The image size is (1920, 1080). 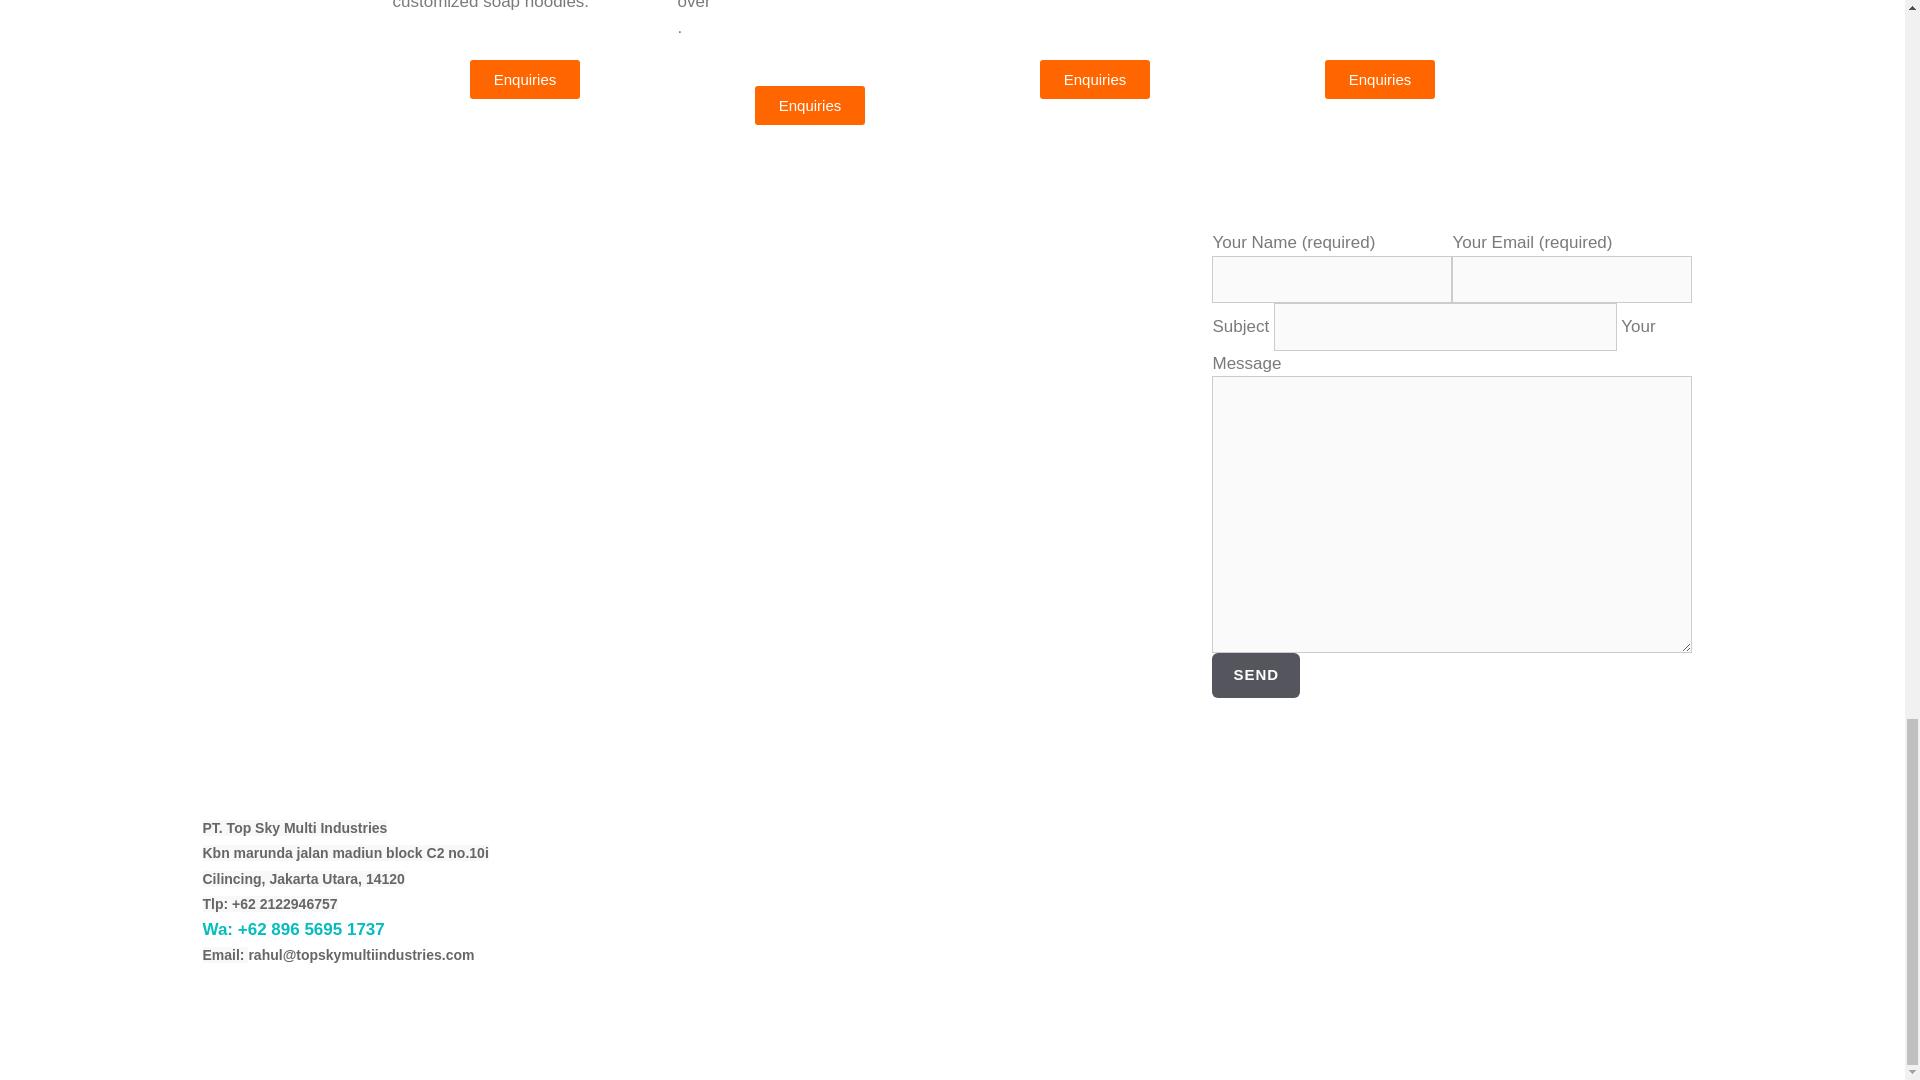 What do you see at coordinates (1380, 80) in the screenshot?
I see `Enquiries` at bounding box center [1380, 80].